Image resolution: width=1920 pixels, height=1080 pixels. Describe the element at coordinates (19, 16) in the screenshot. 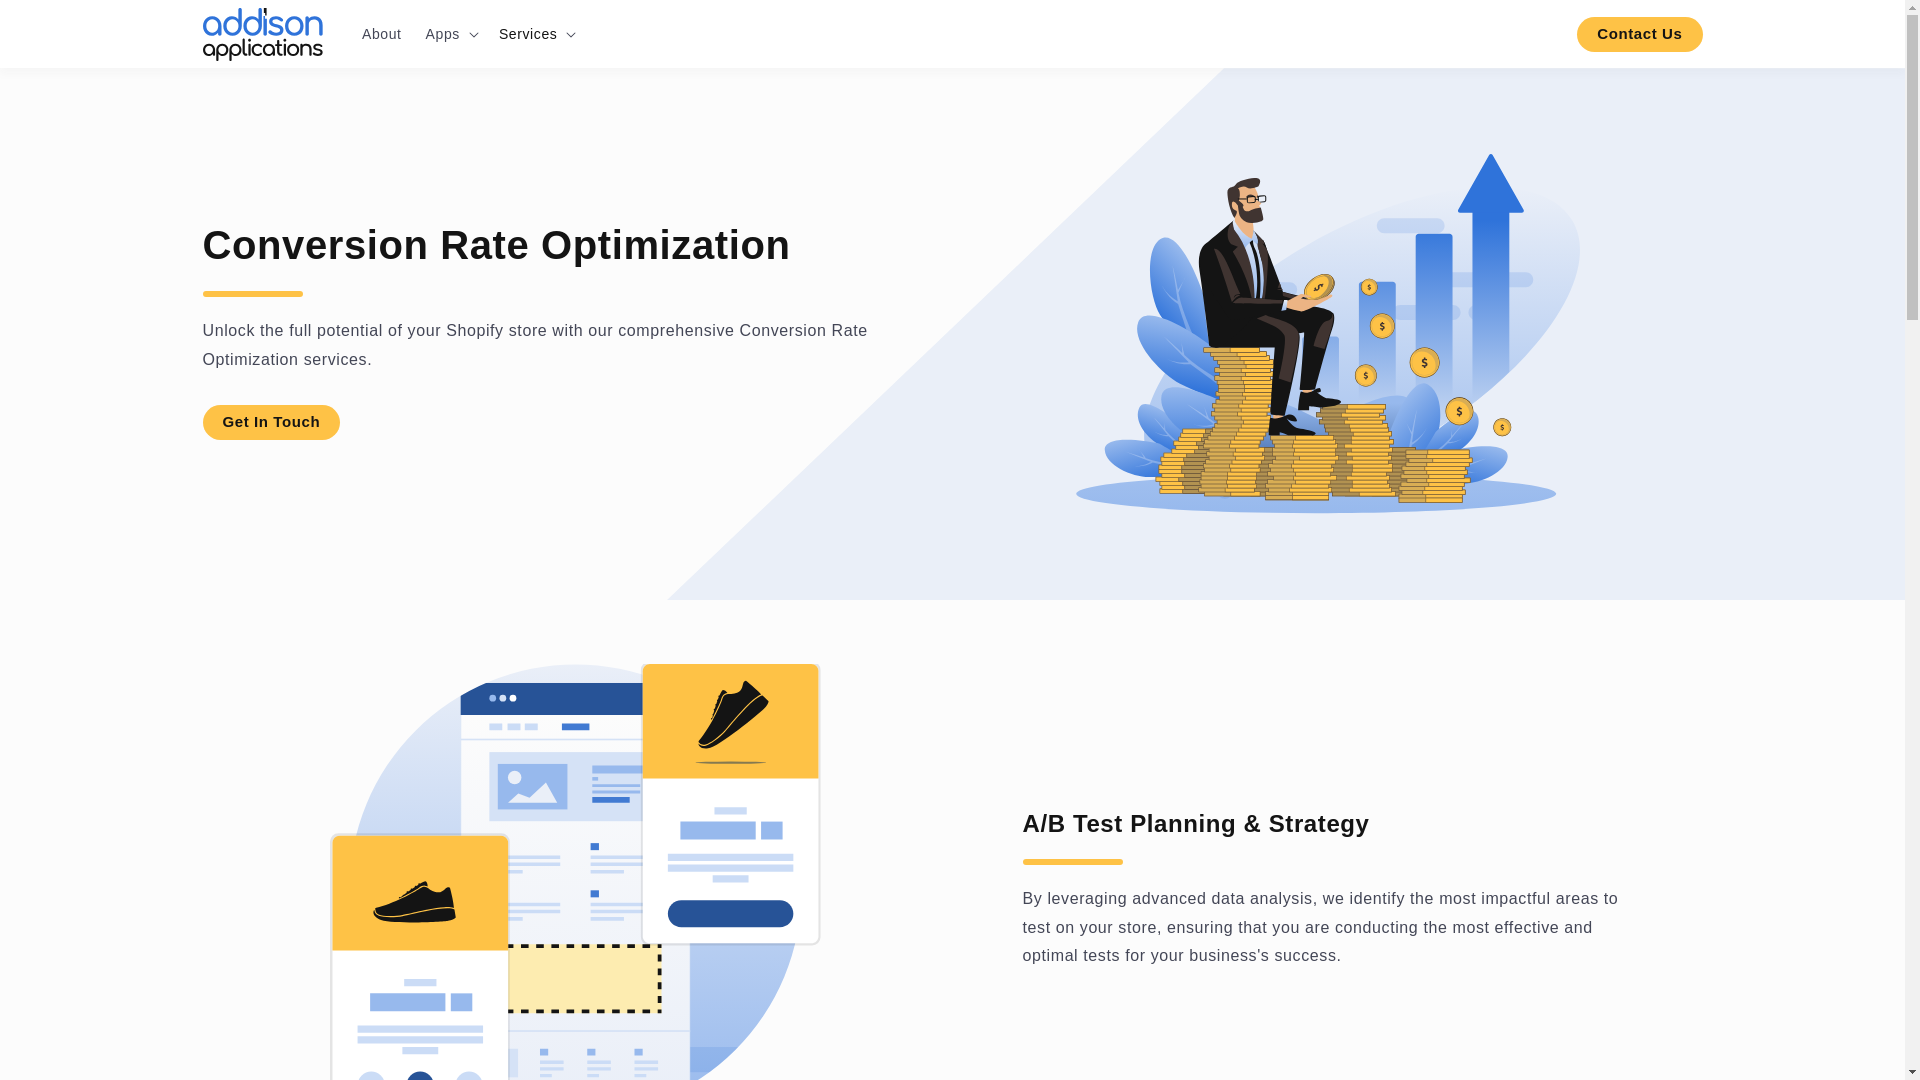

I see `Skip to content` at that location.